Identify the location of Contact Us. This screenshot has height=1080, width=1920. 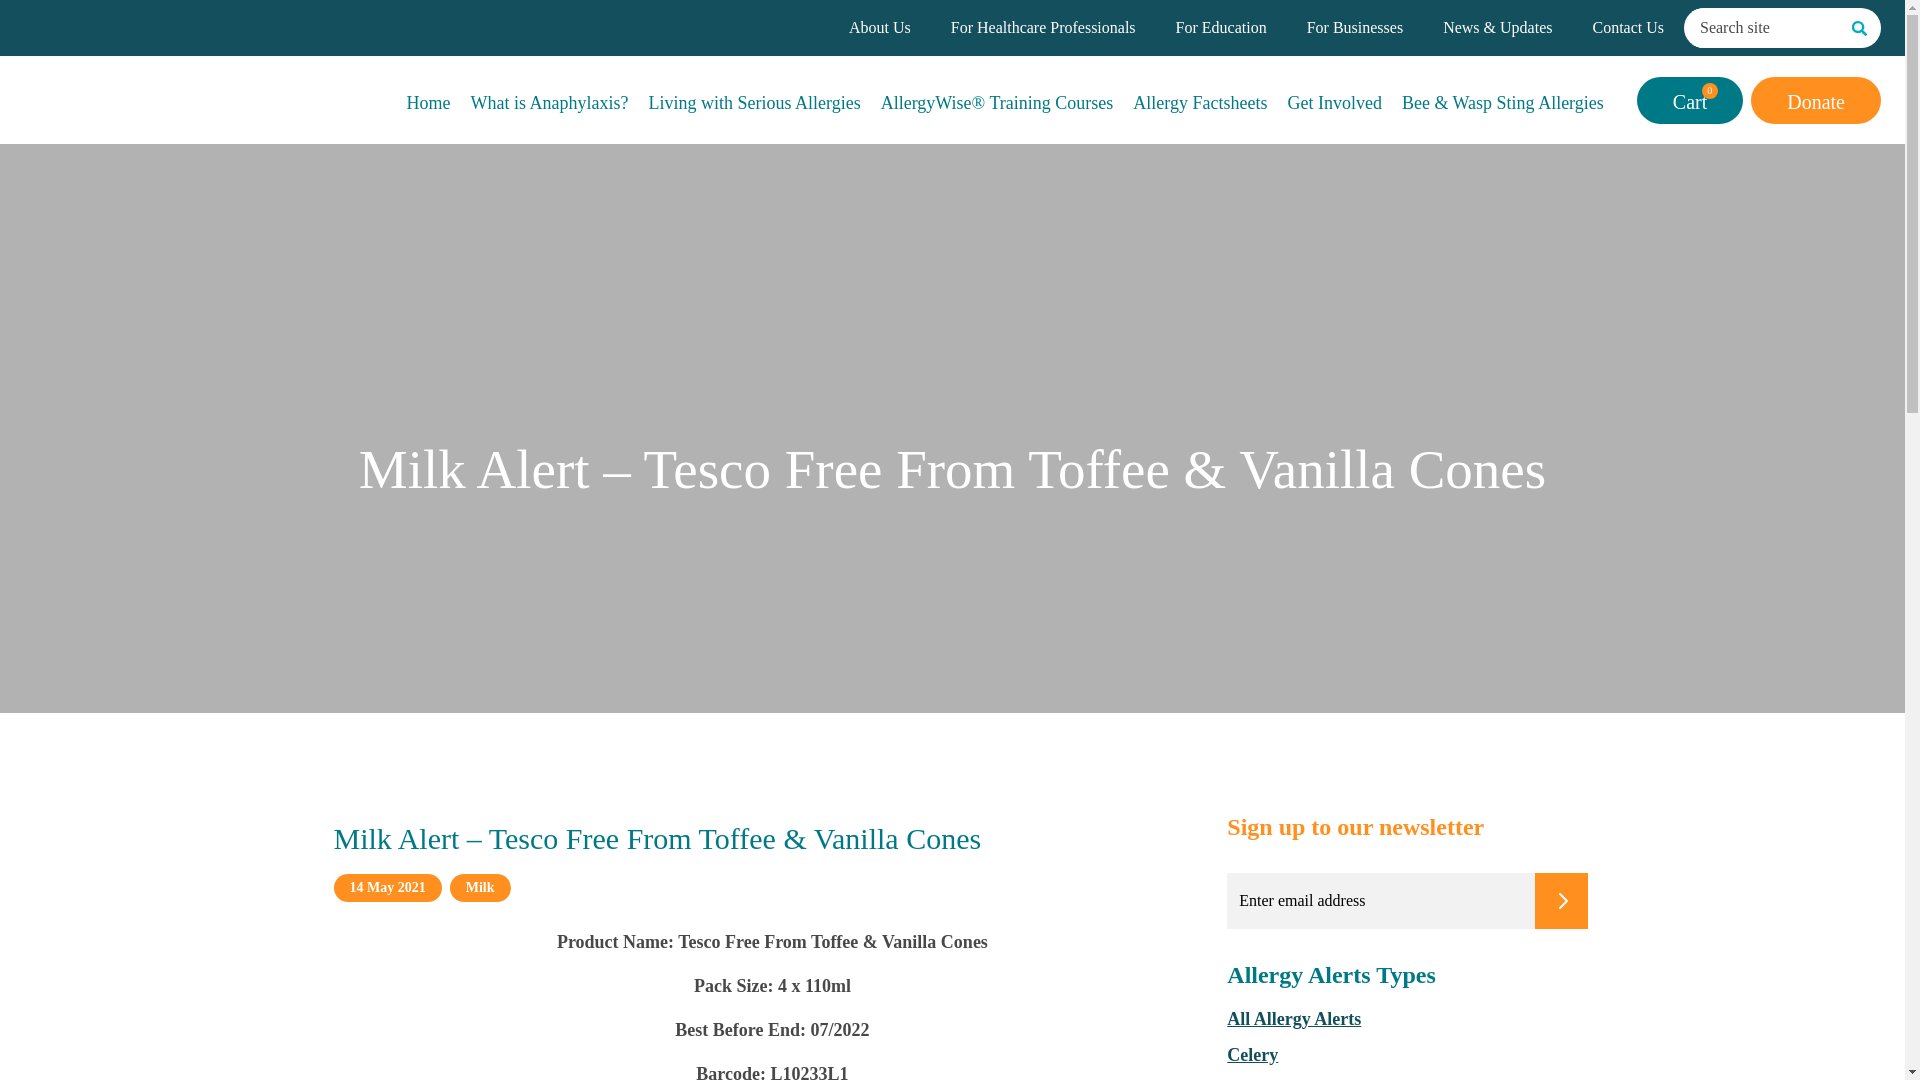
(1628, 28).